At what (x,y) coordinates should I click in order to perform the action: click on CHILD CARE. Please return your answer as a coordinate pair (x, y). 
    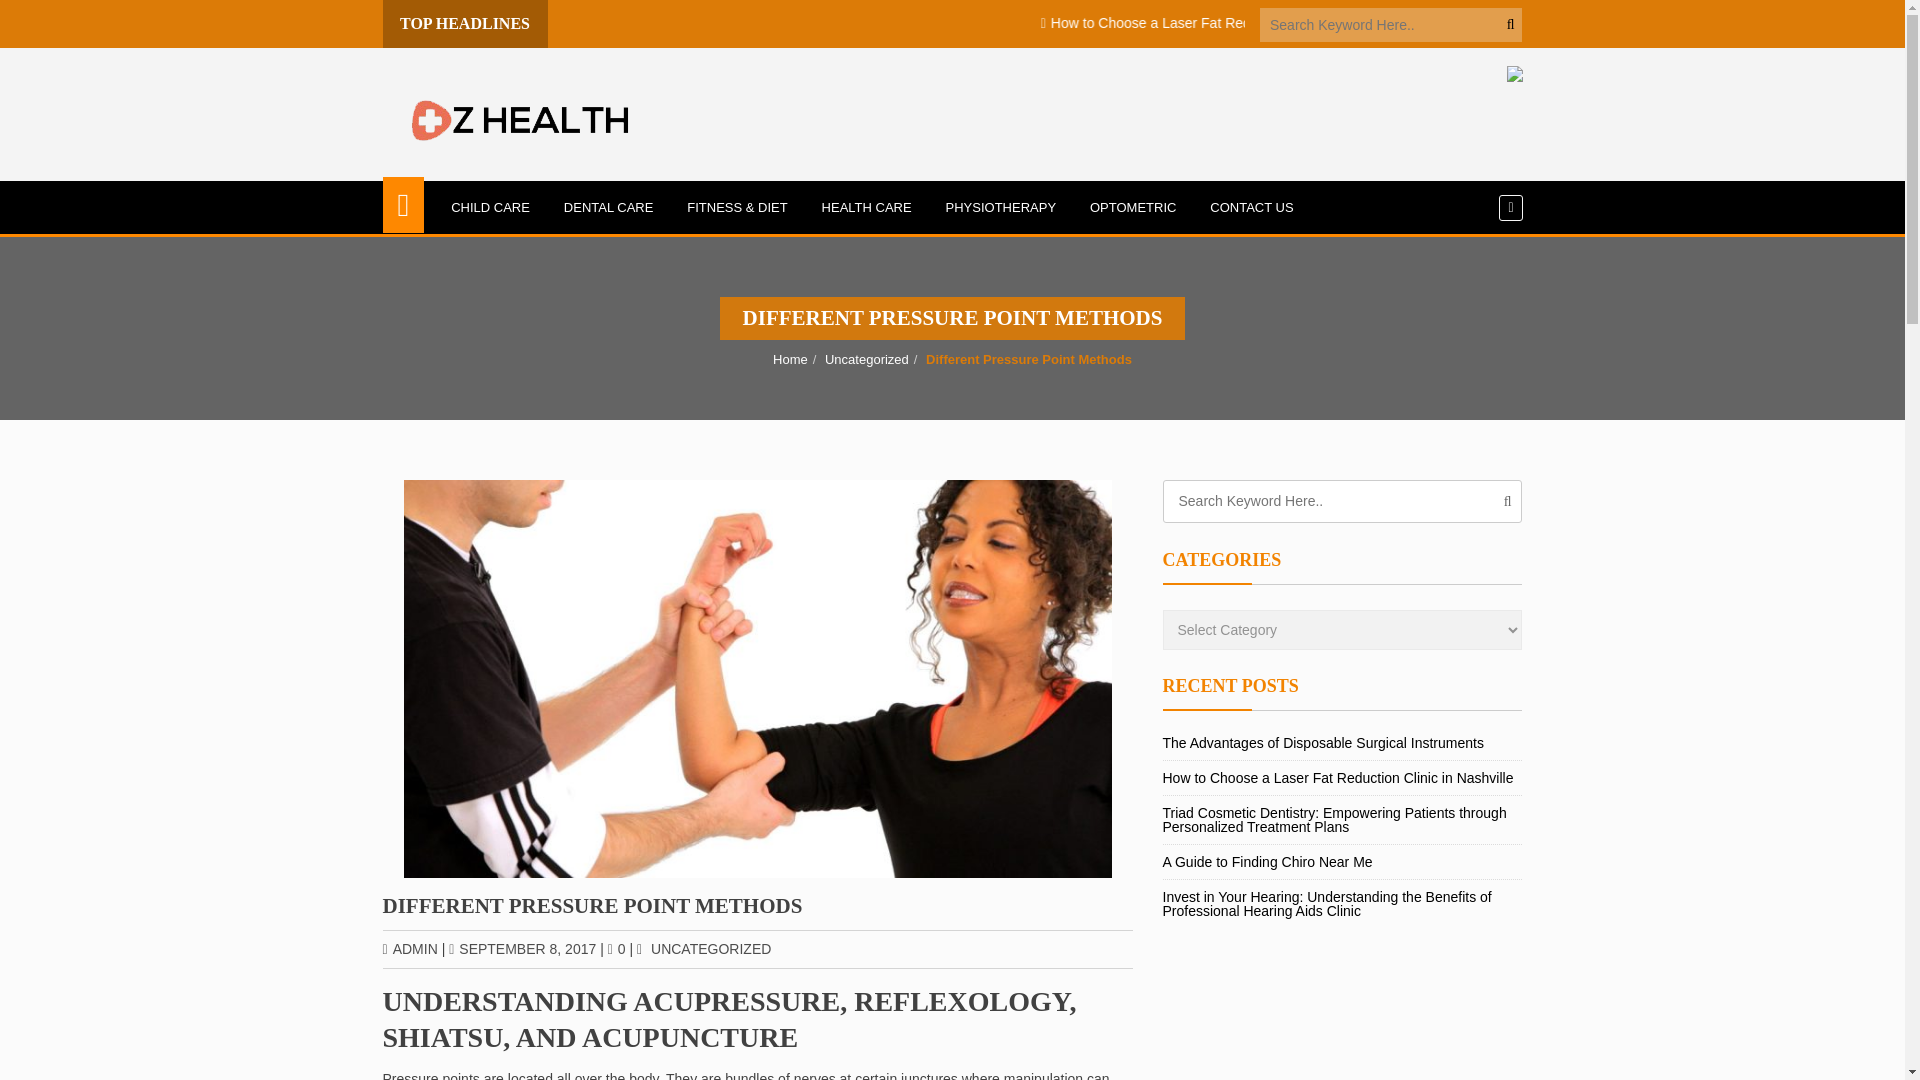
    Looking at the image, I should click on (490, 208).